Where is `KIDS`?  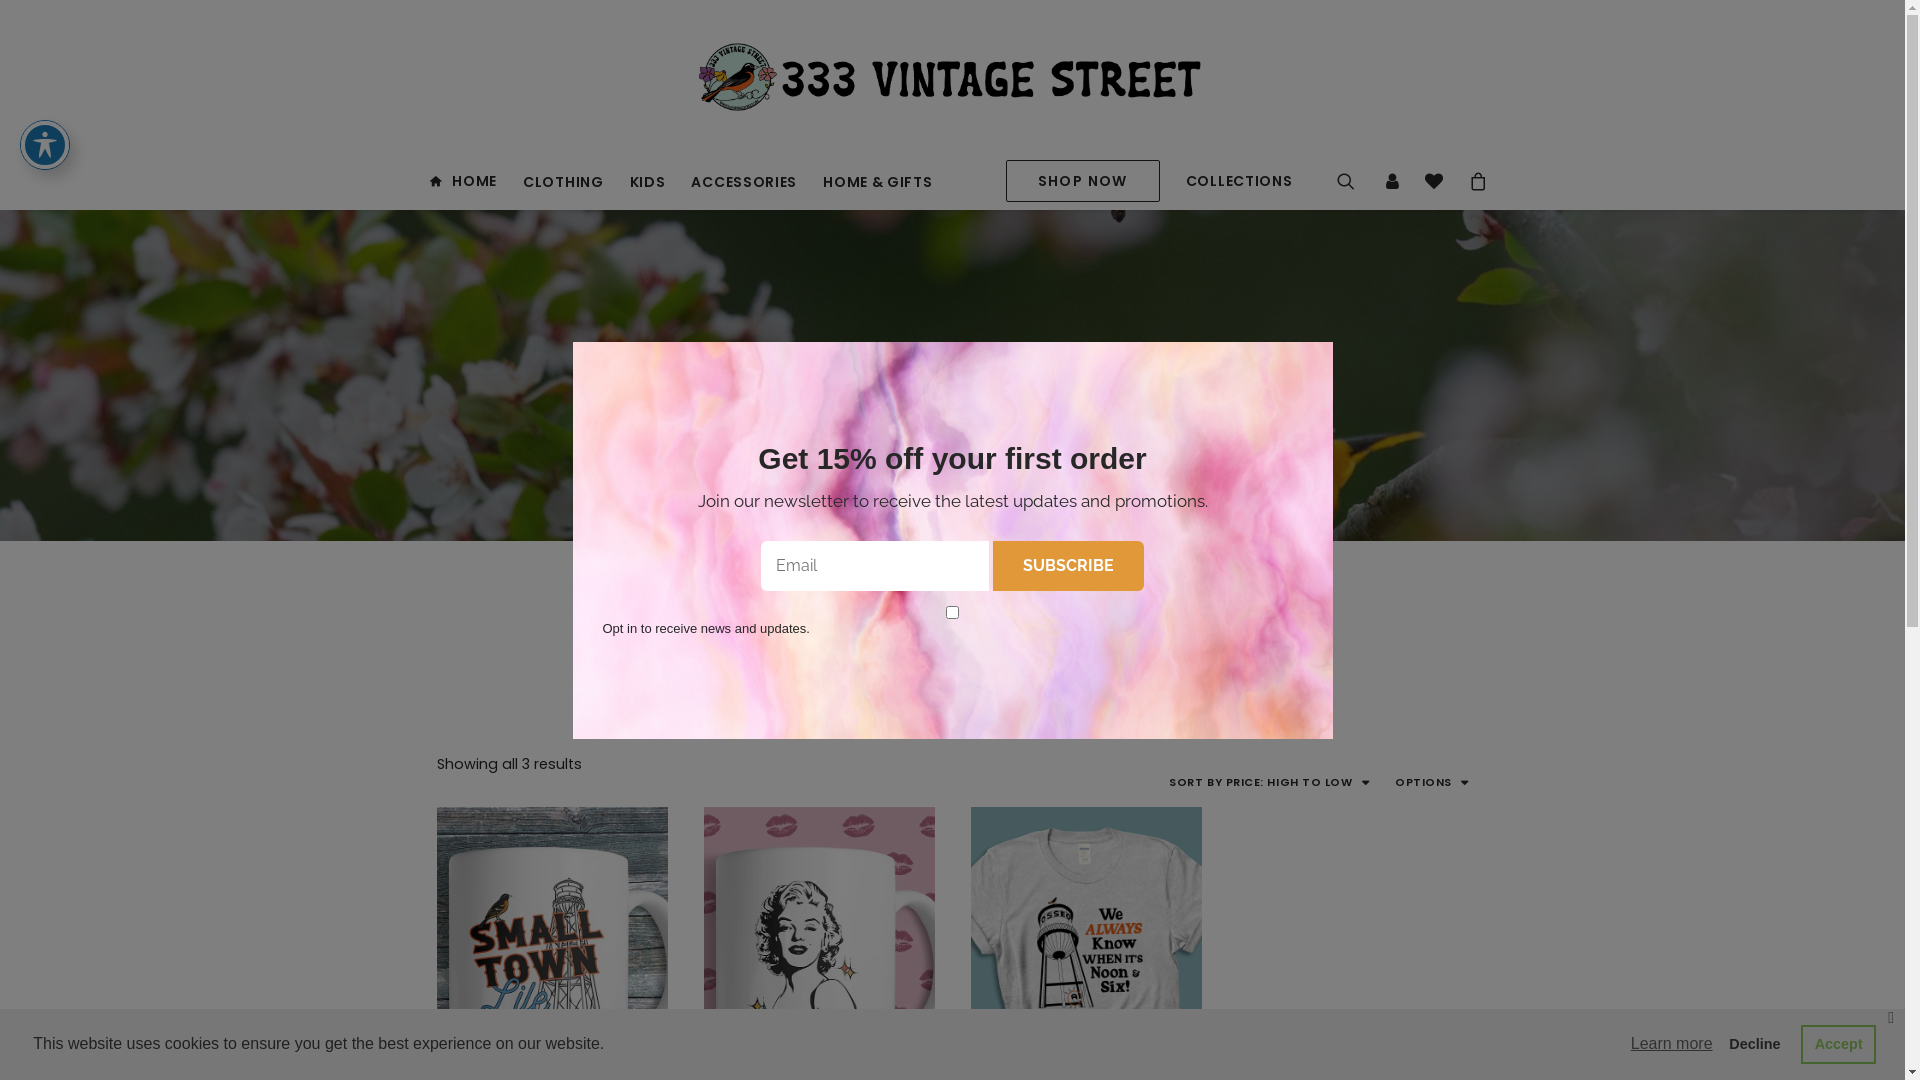 KIDS is located at coordinates (648, 182).